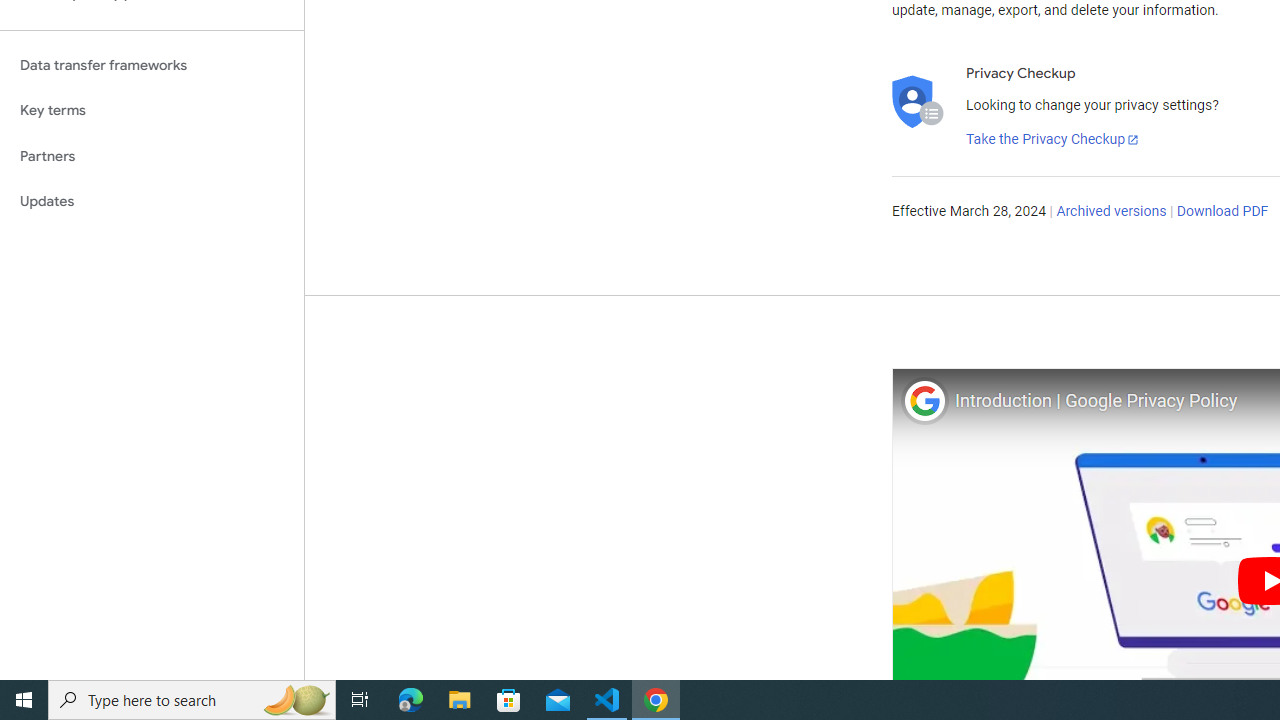  What do you see at coordinates (1053, 140) in the screenshot?
I see `Take the Privacy Checkup` at bounding box center [1053, 140].